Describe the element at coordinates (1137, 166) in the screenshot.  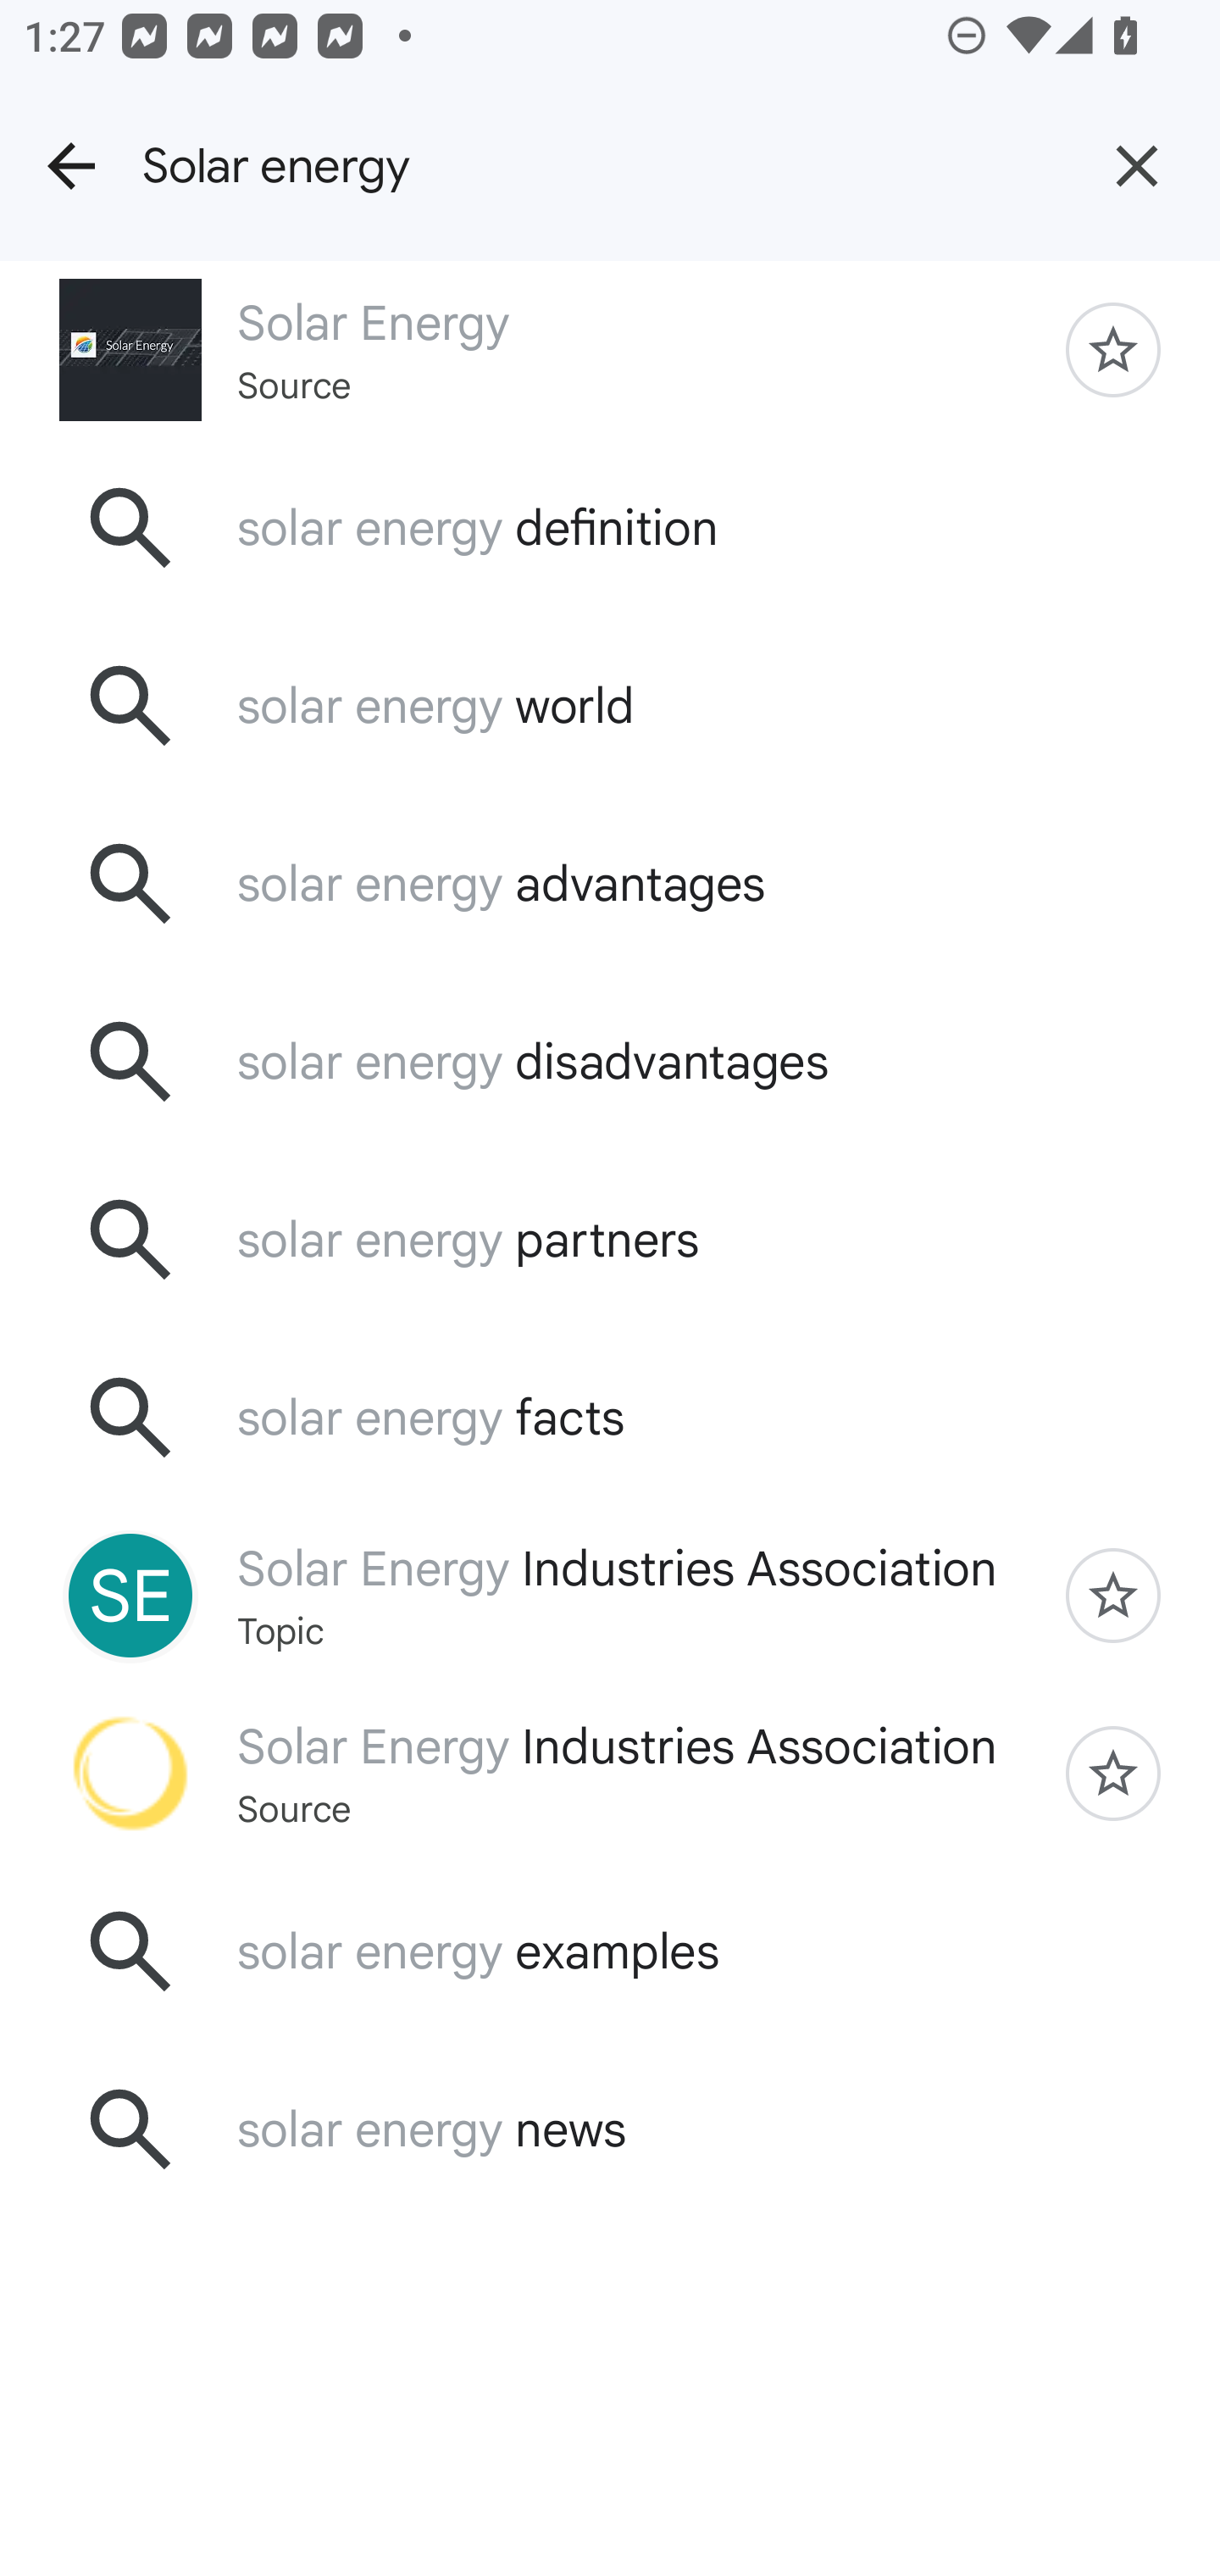
I see `Clear text` at that location.